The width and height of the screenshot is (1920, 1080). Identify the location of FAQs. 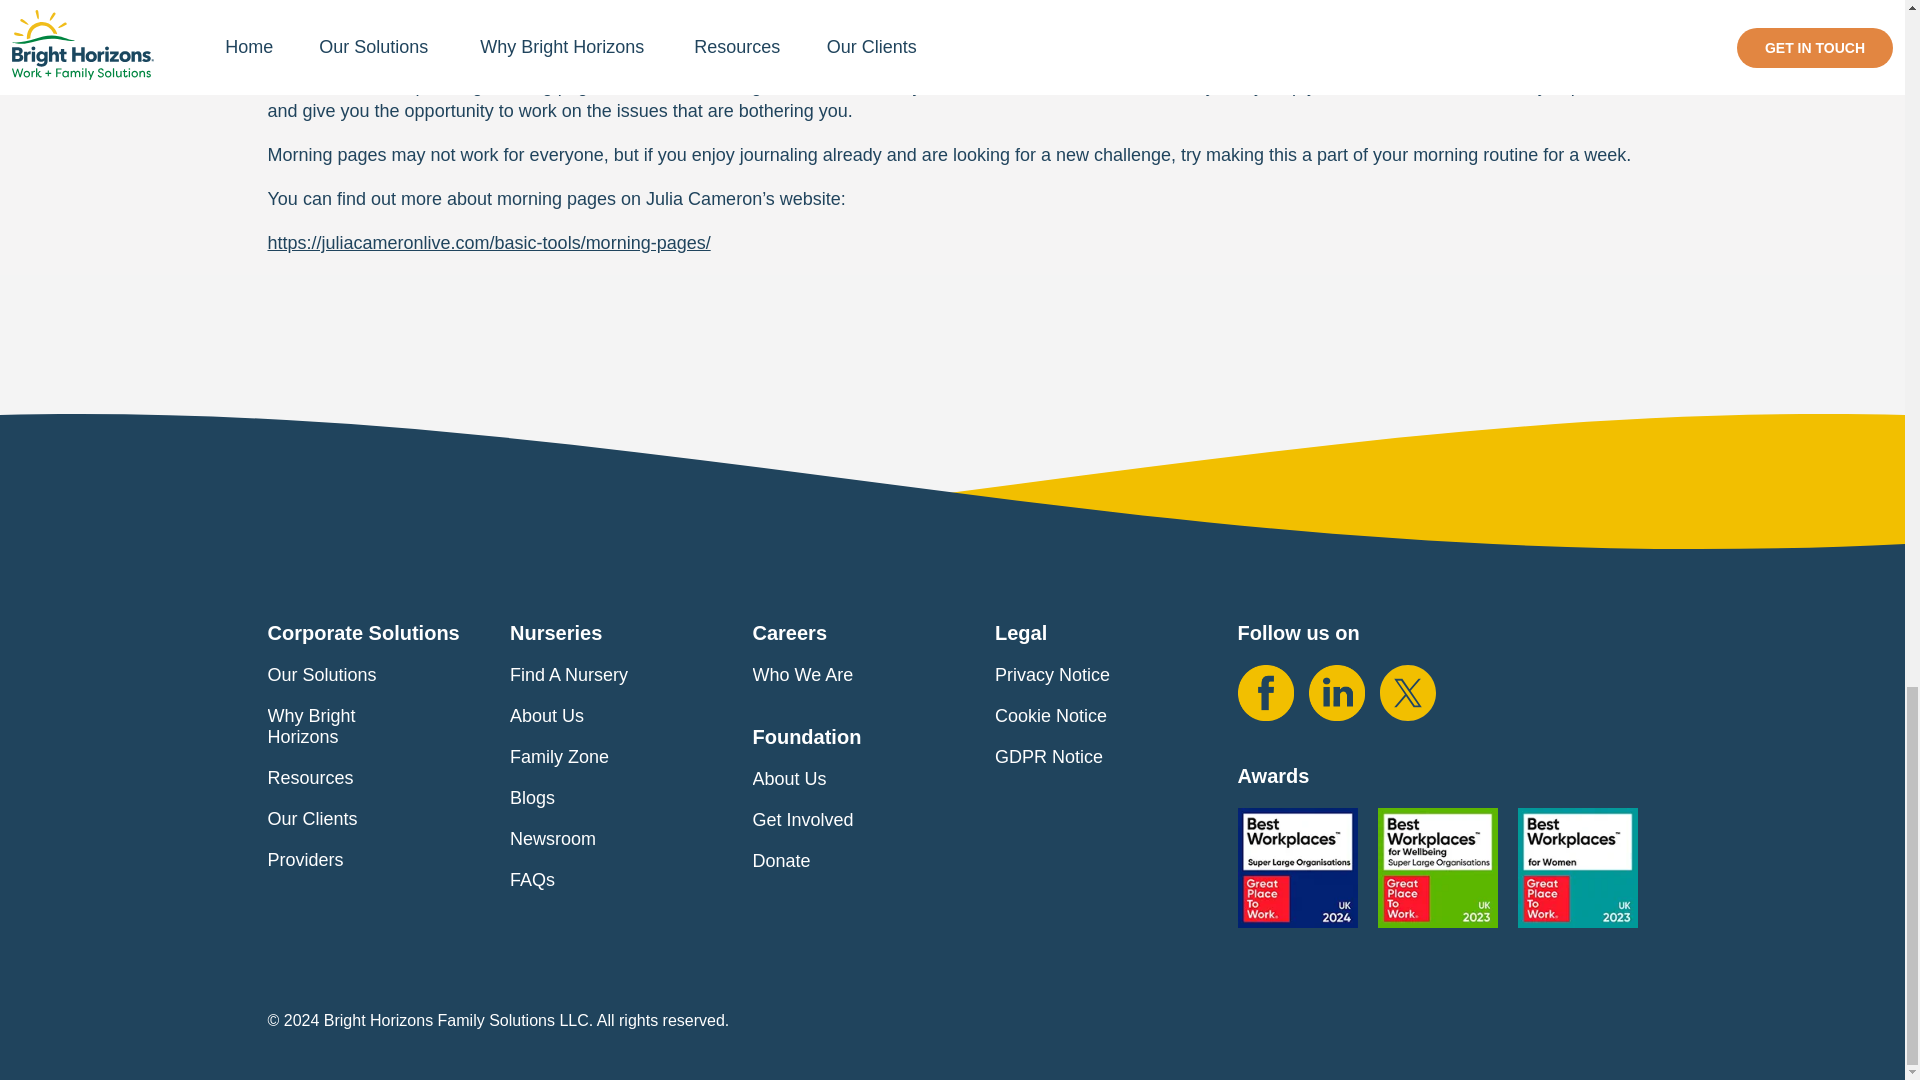
(552, 880).